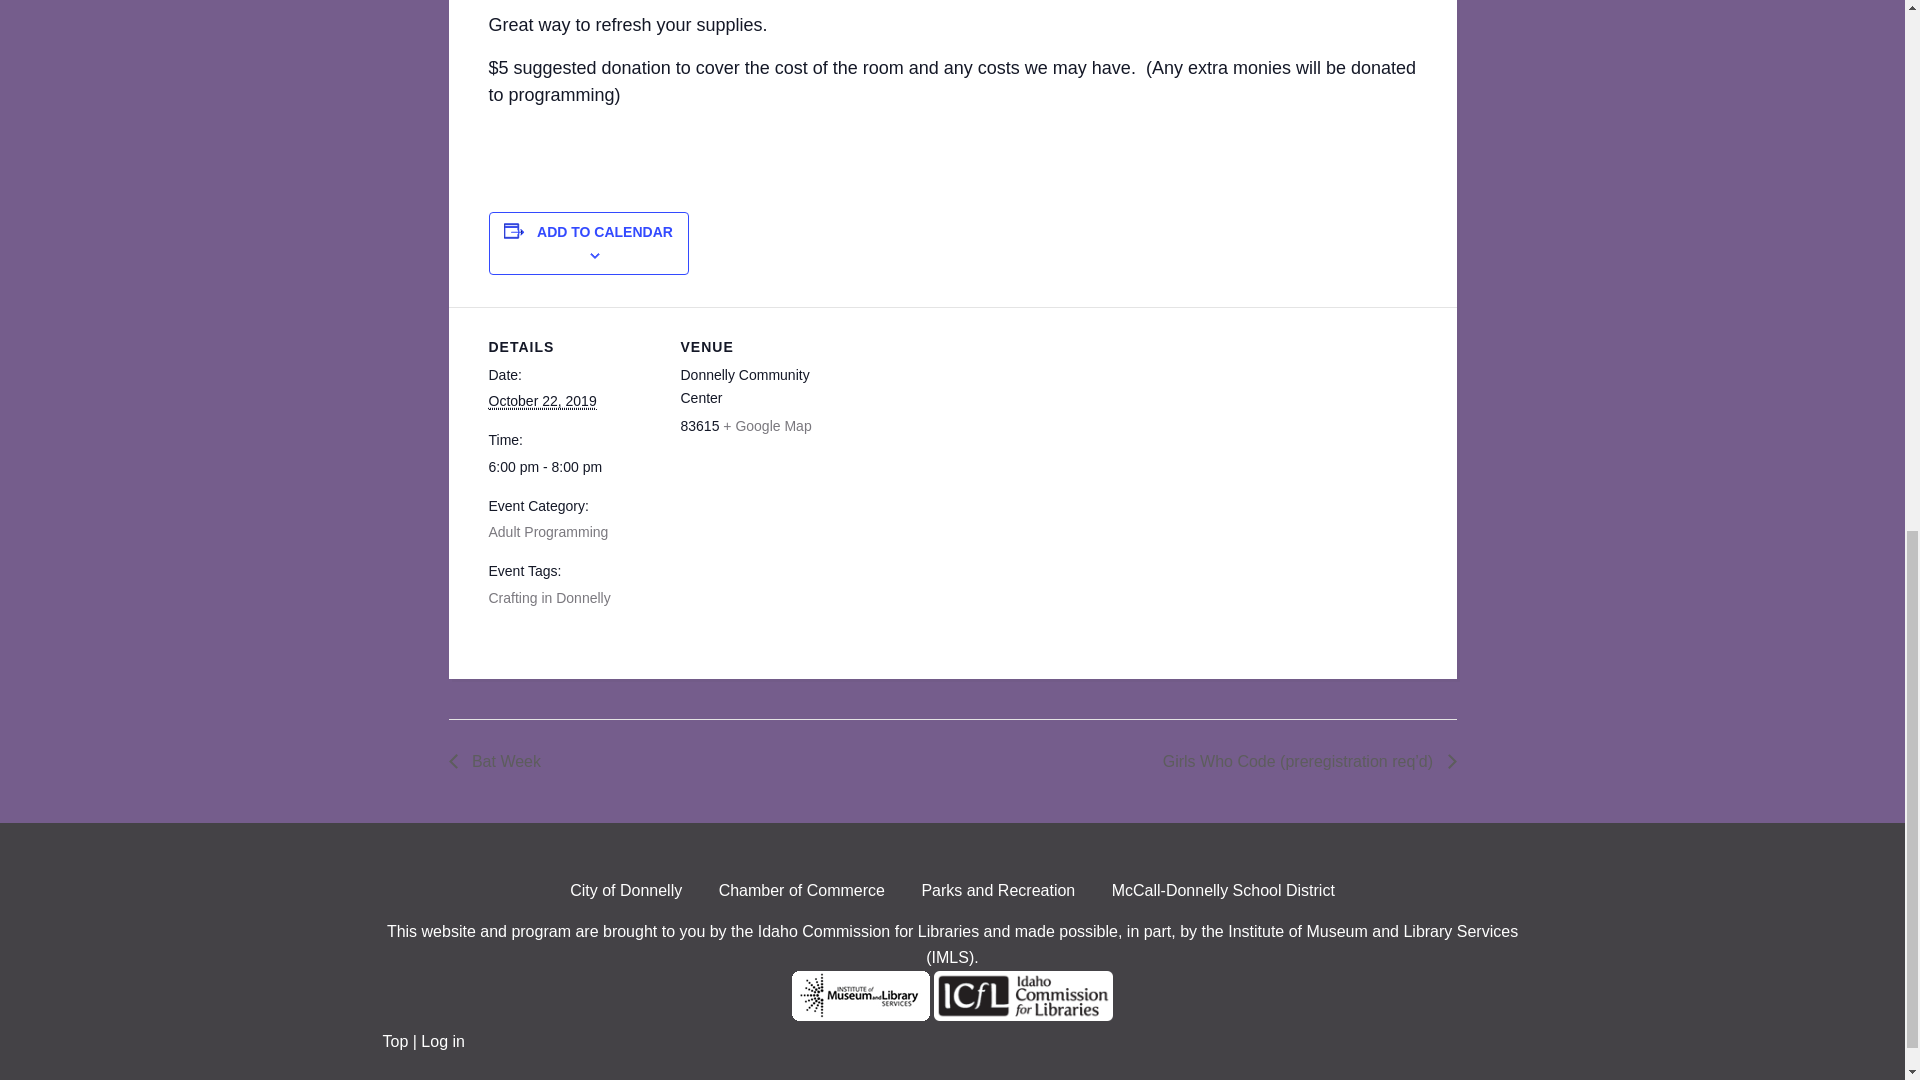 The height and width of the screenshot is (1080, 1920). Describe the element at coordinates (605, 231) in the screenshot. I see `ADD TO CALENDAR` at that location.